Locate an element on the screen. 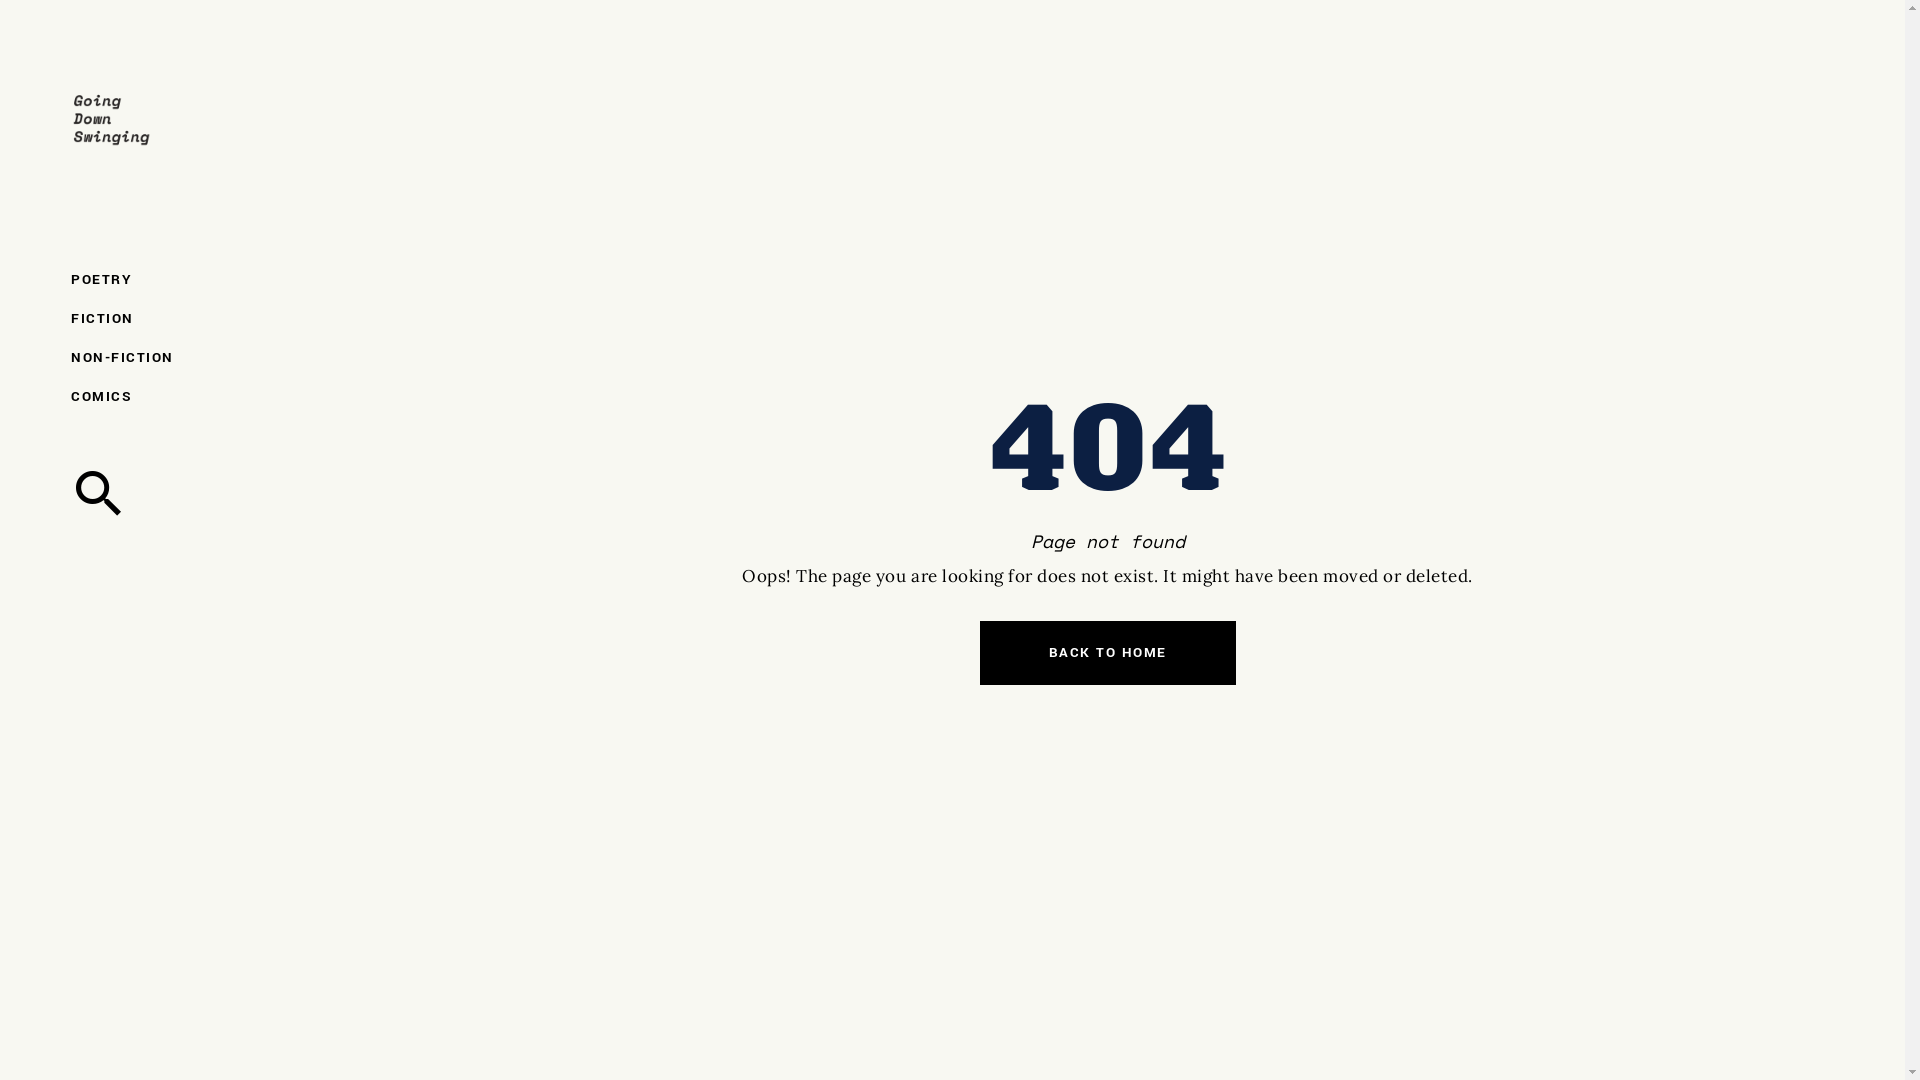  NON-FICTION is located at coordinates (155, 358).